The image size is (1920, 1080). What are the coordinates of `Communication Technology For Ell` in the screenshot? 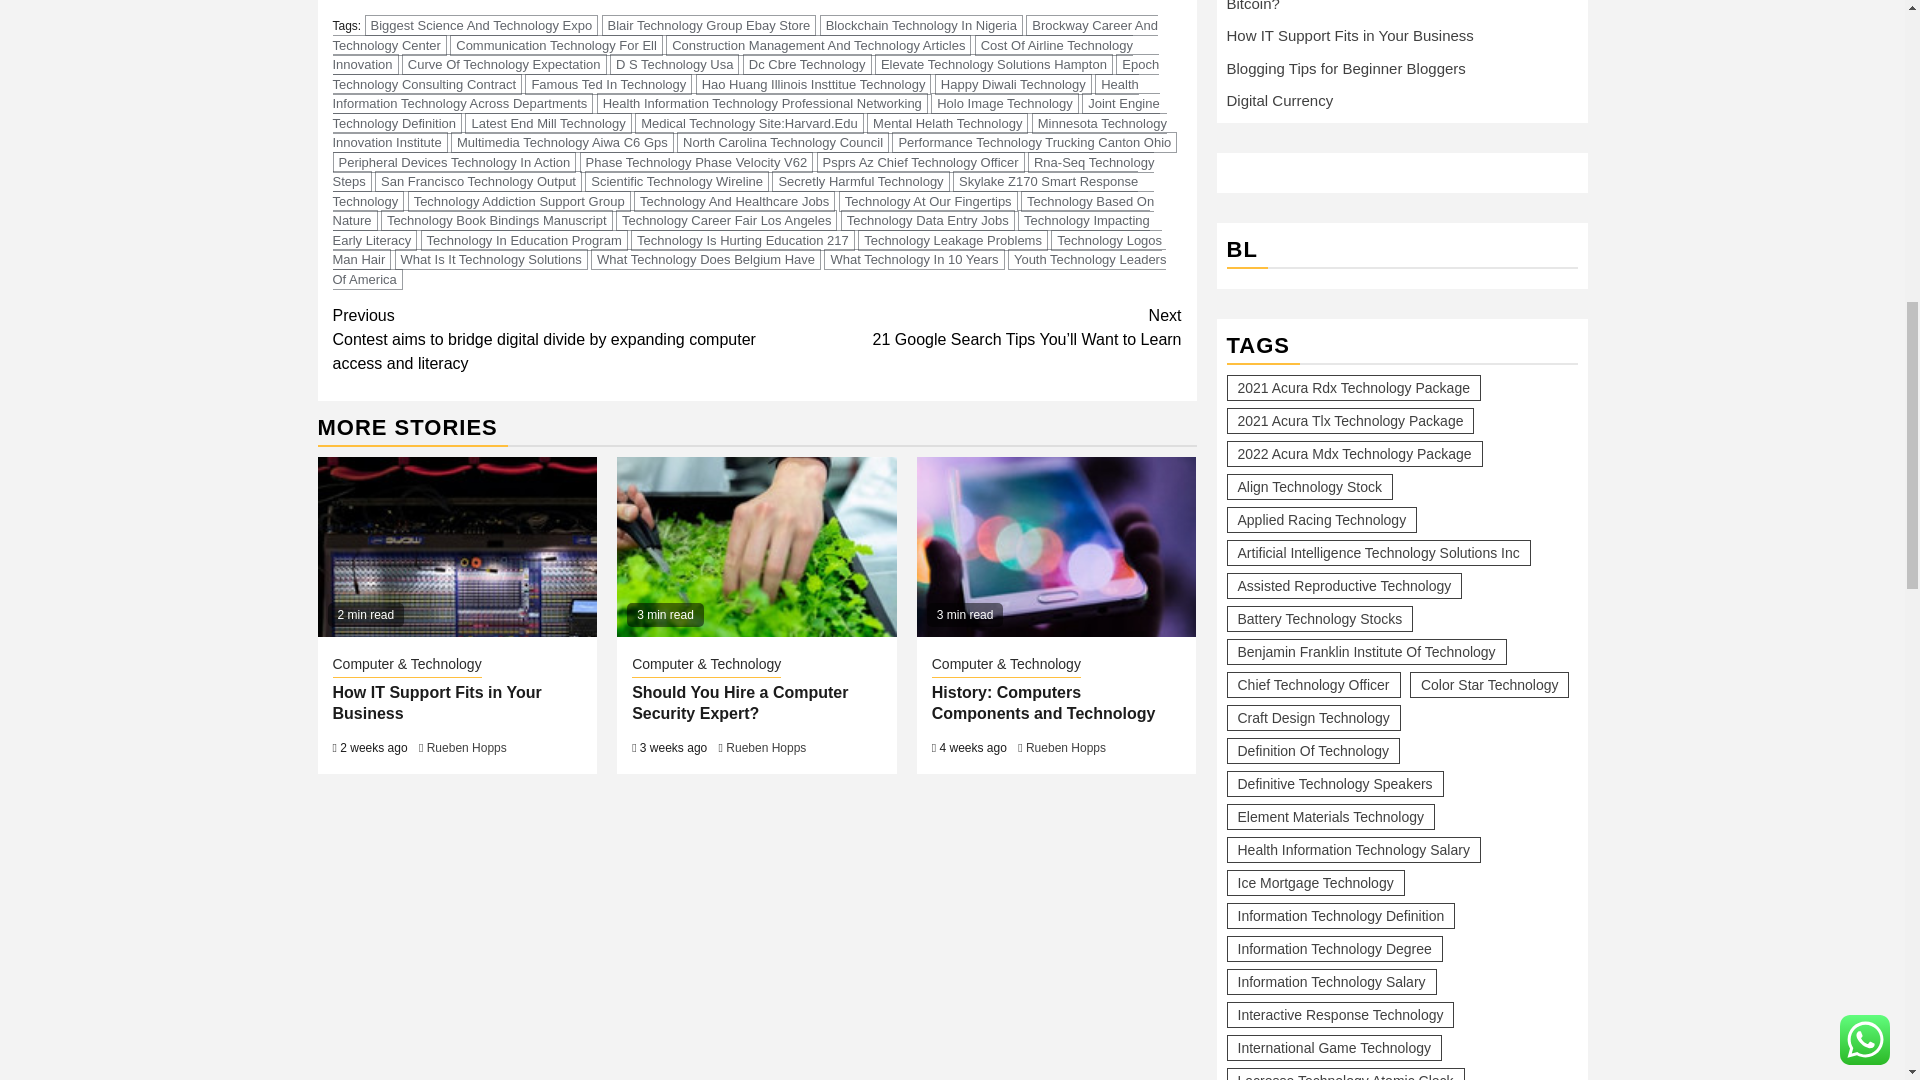 It's located at (556, 45).